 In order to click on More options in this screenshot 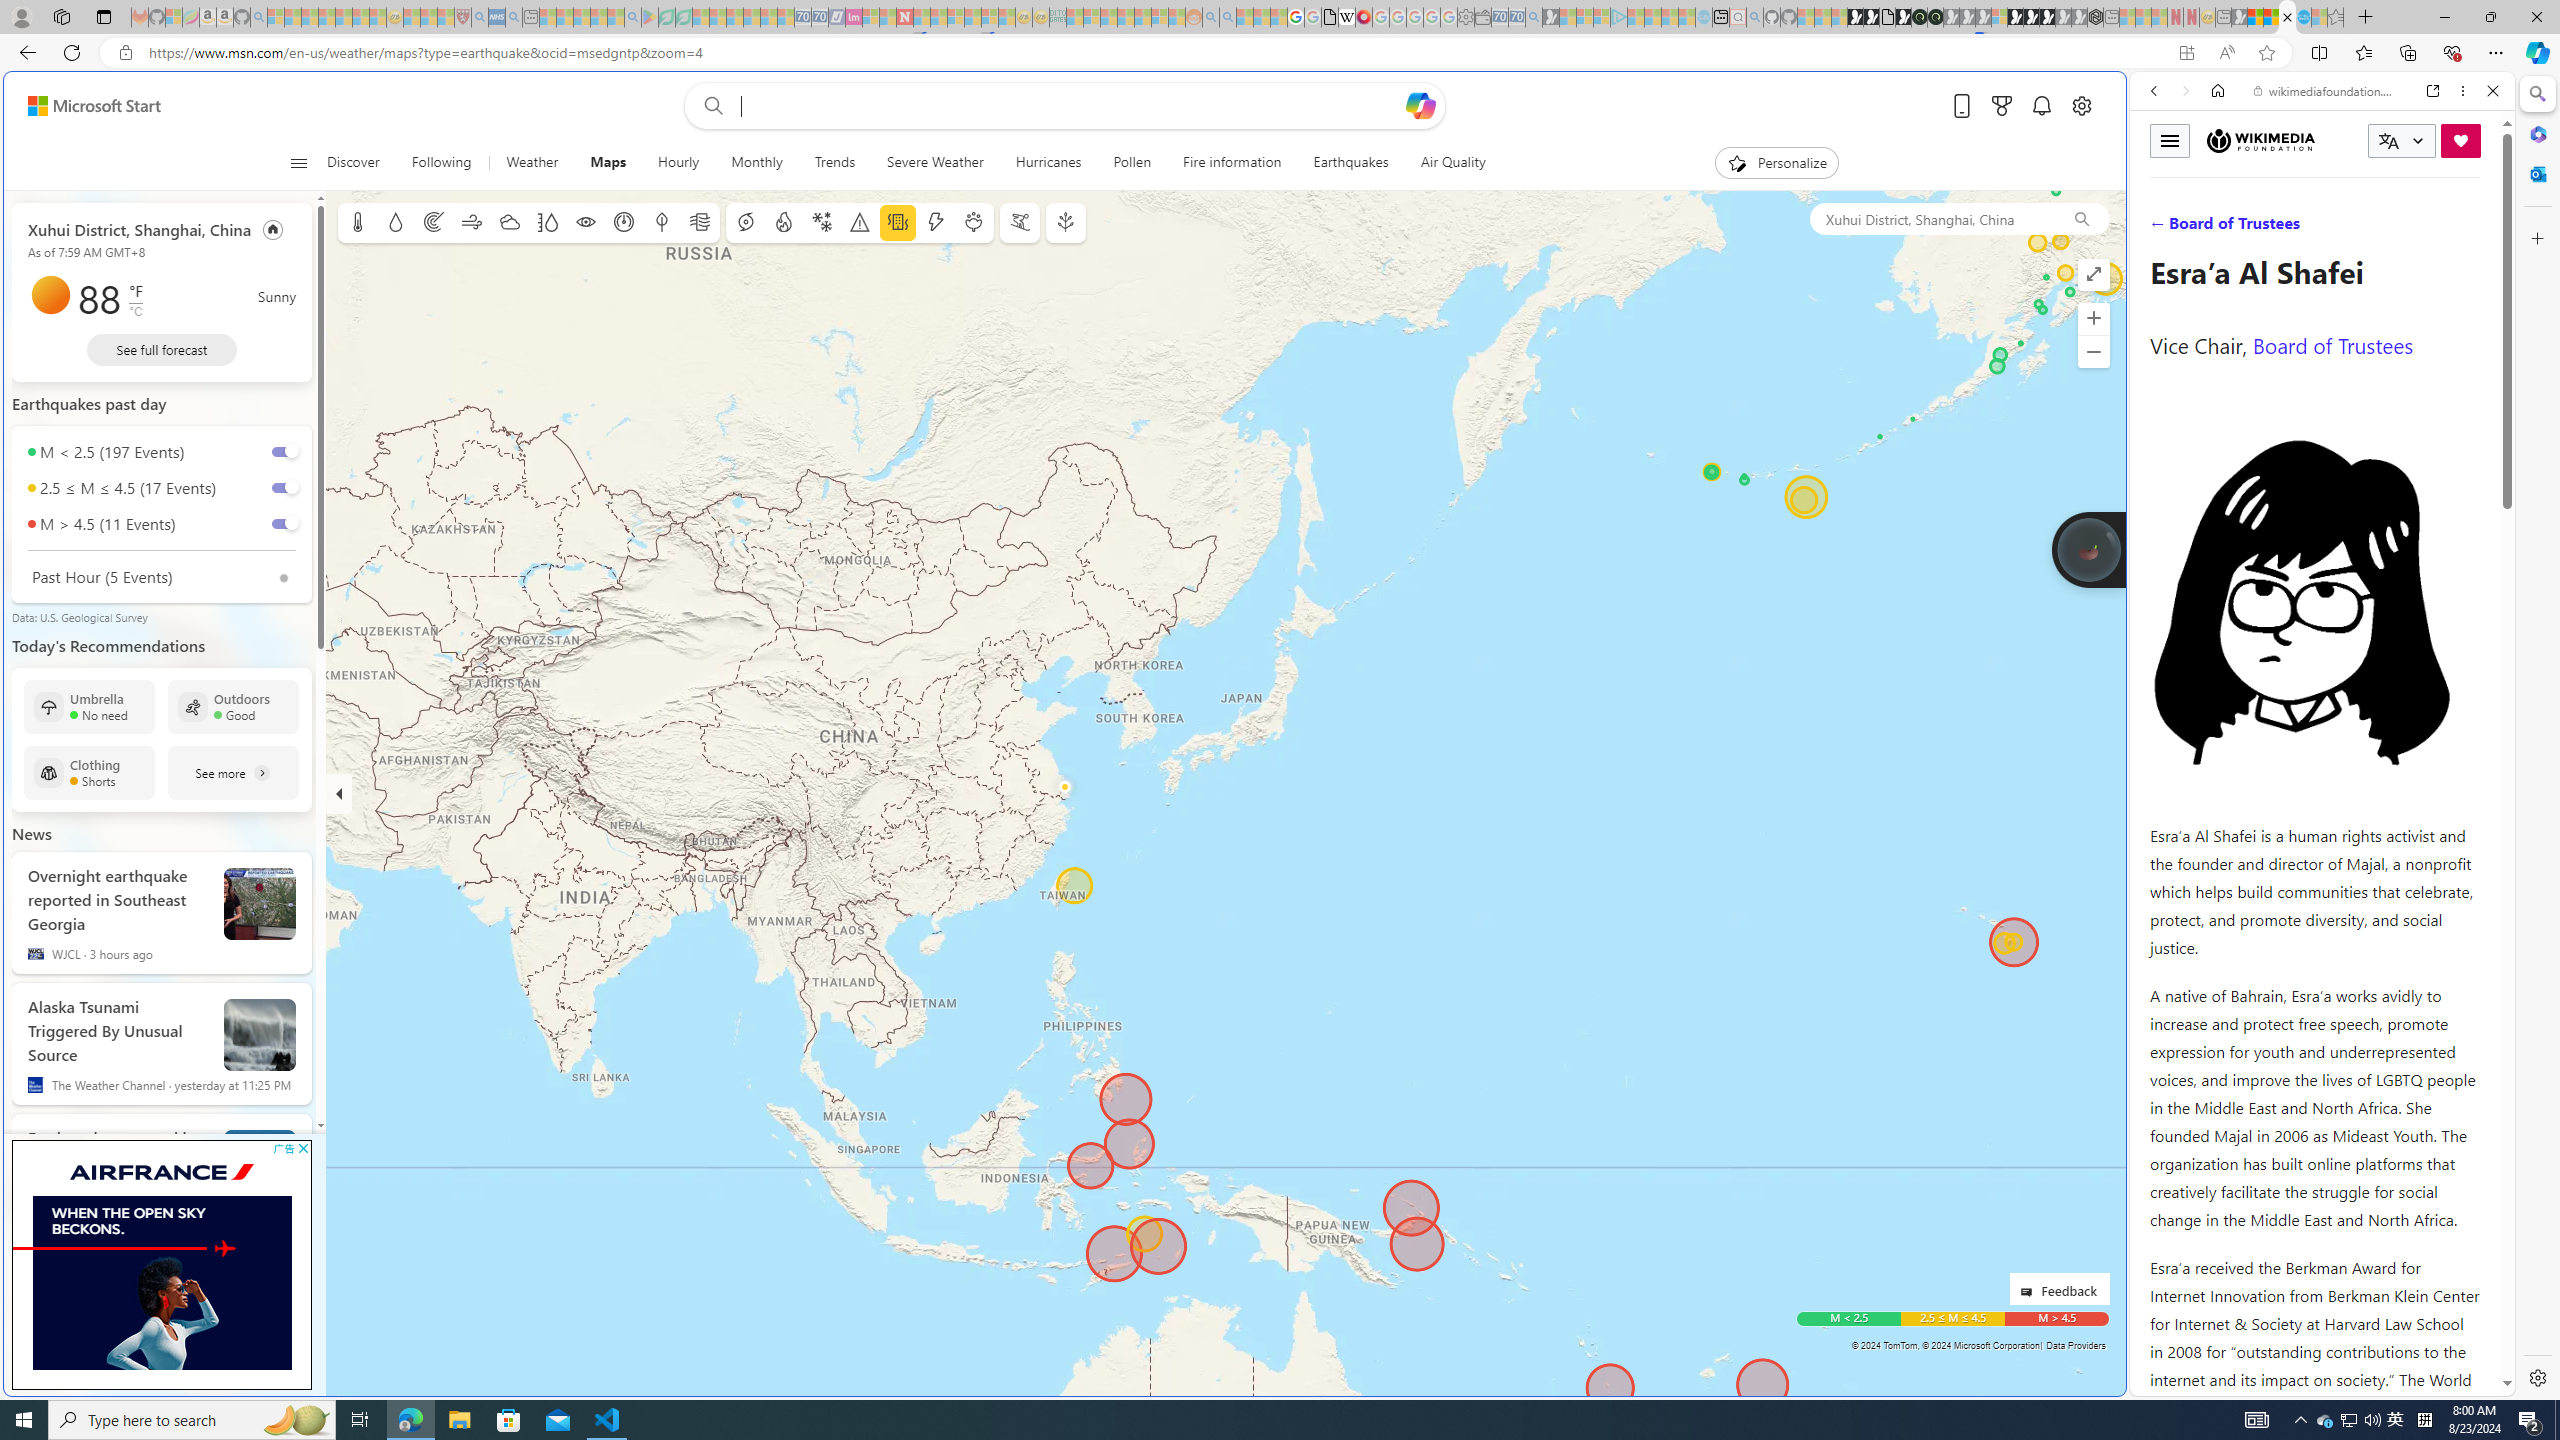, I will do `click(2464, 90)`.